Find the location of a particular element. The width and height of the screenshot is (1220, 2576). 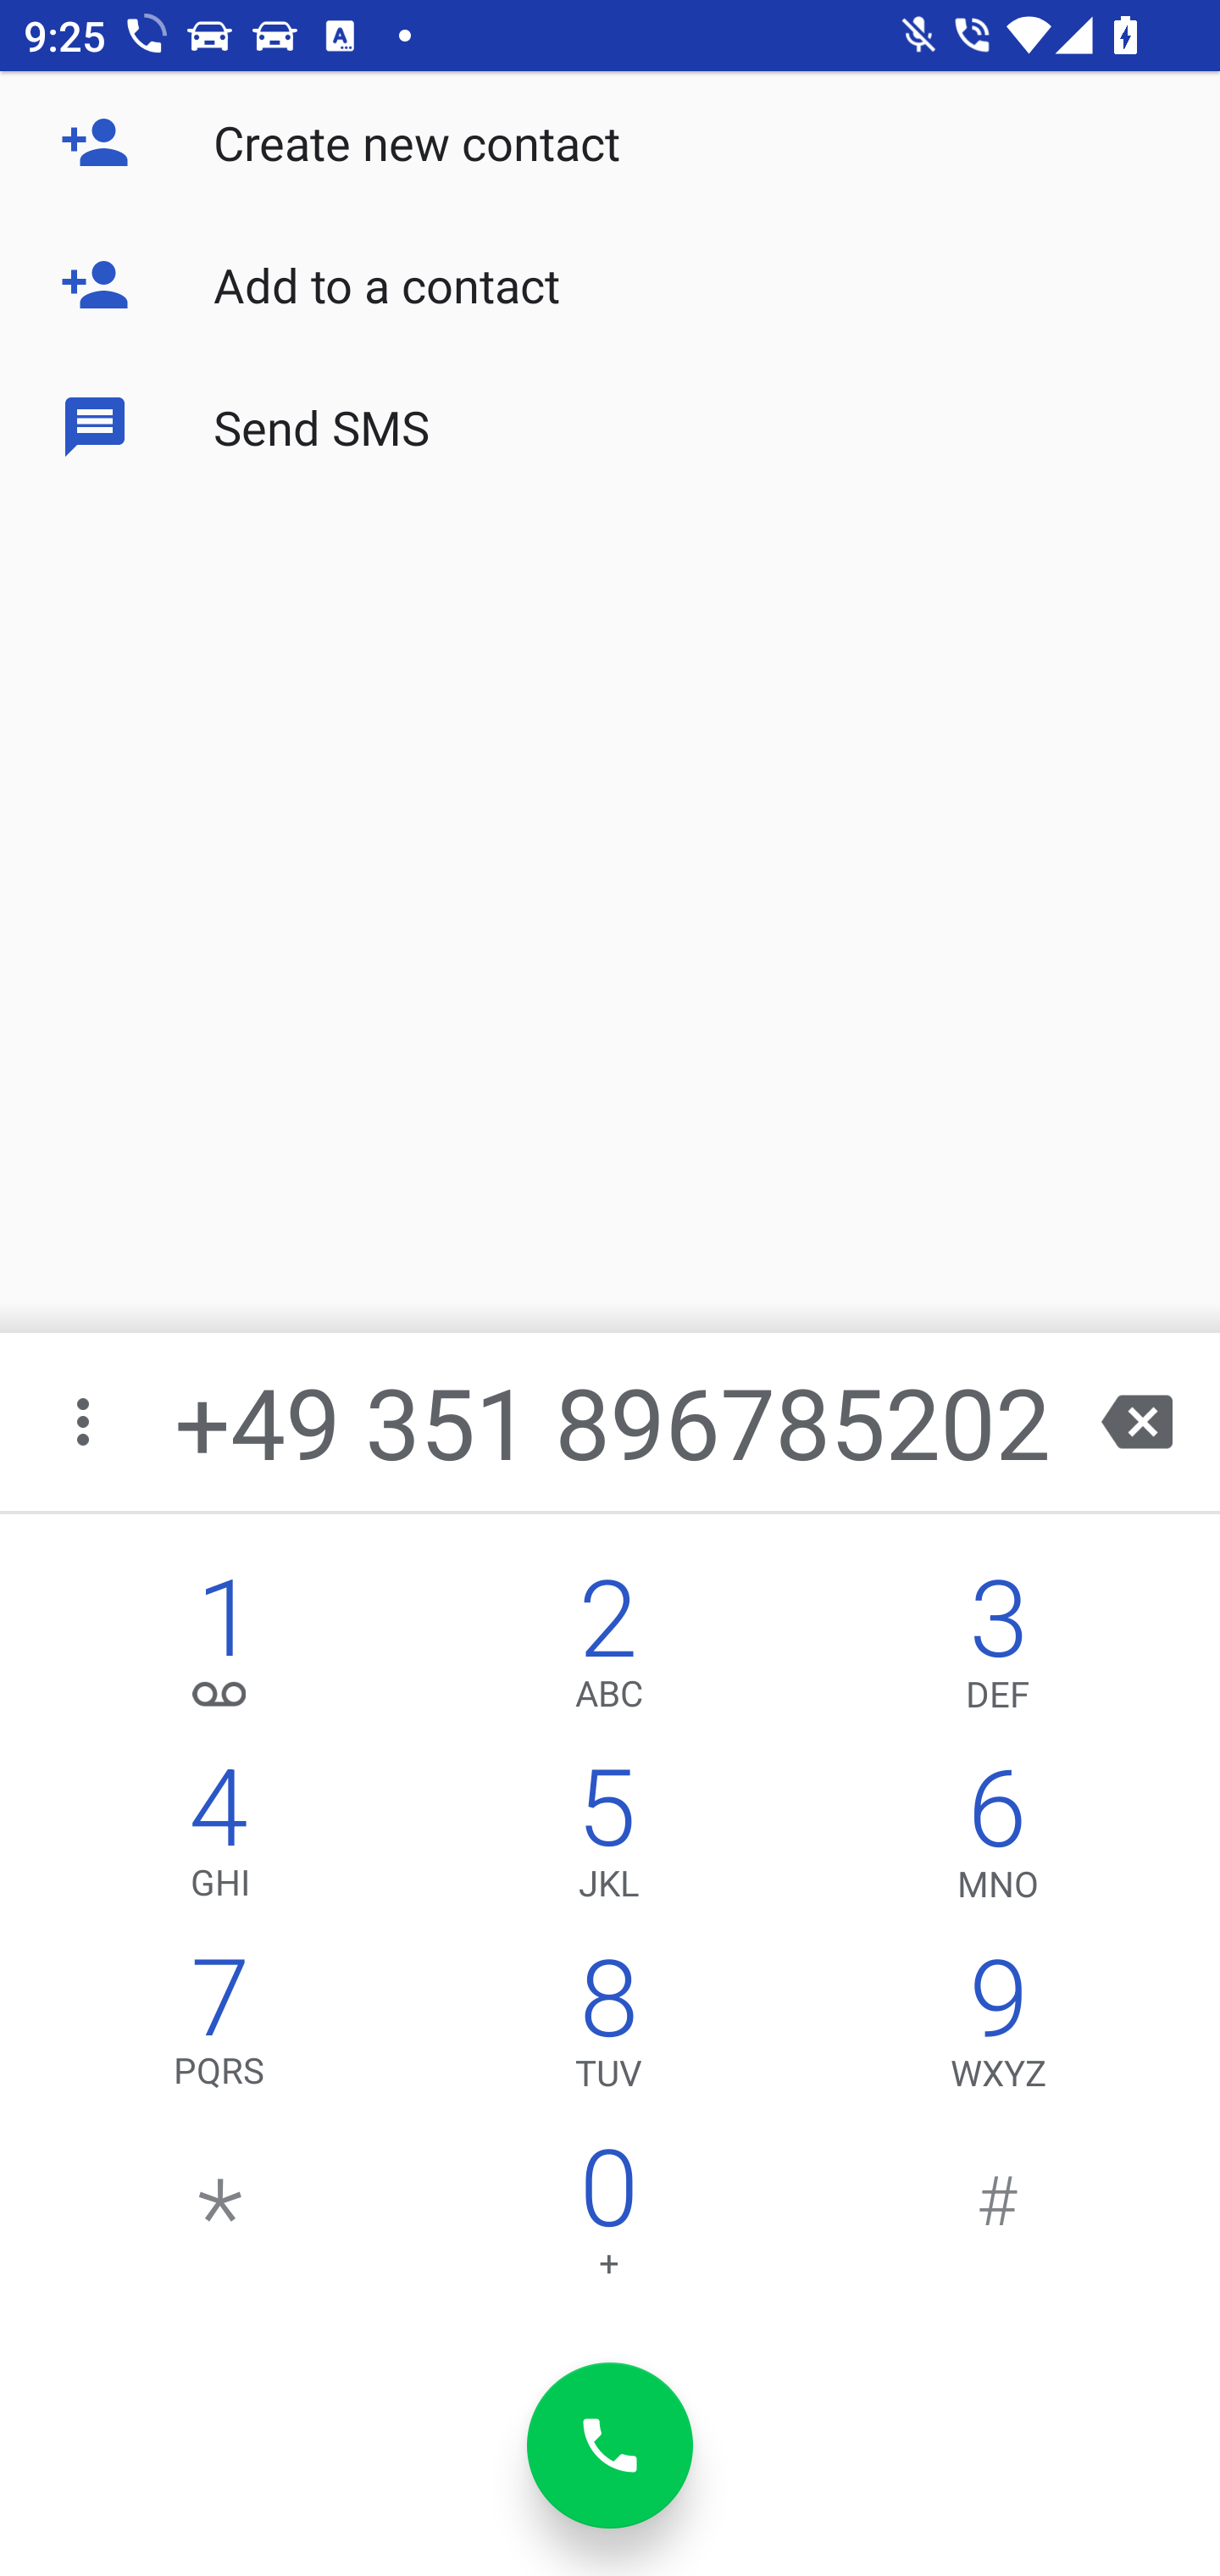

Create new contact is located at coordinates (610, 142).